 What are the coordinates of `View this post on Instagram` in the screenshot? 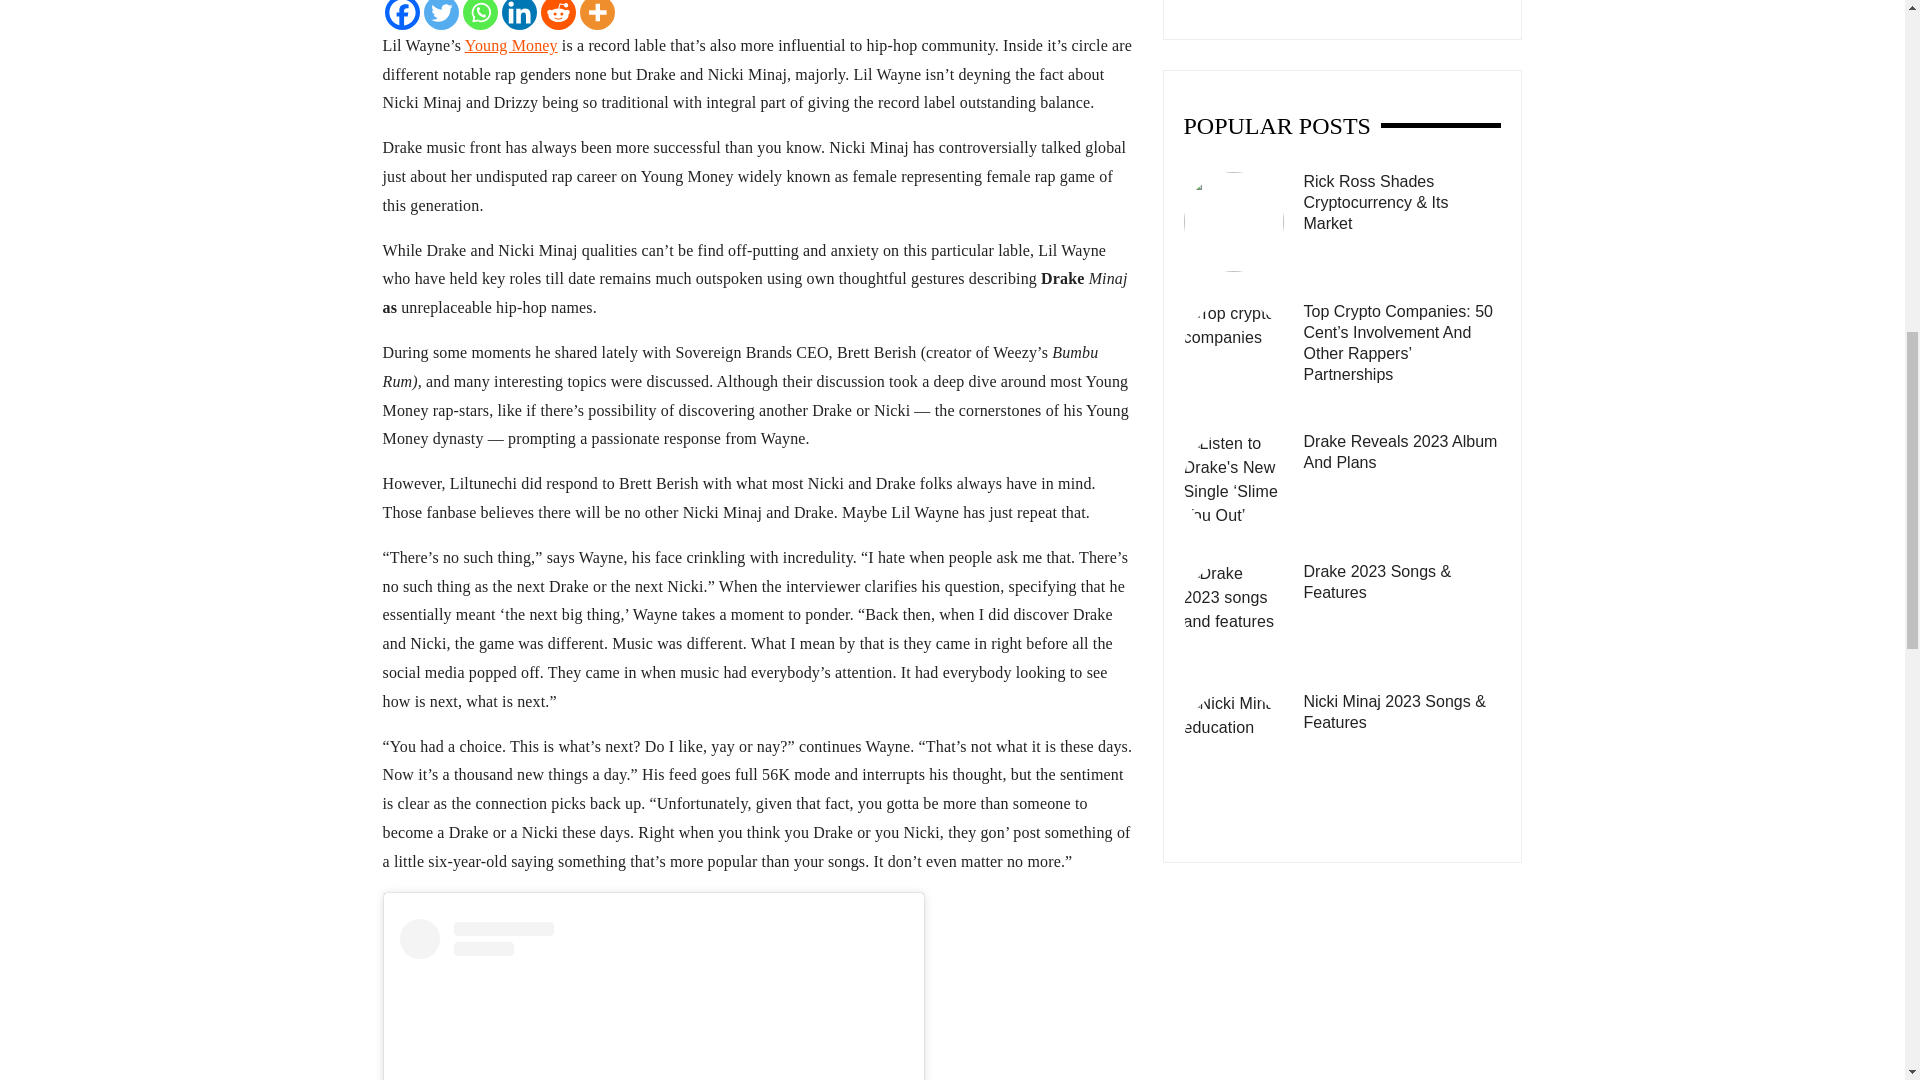 It's located at (654, 1000).